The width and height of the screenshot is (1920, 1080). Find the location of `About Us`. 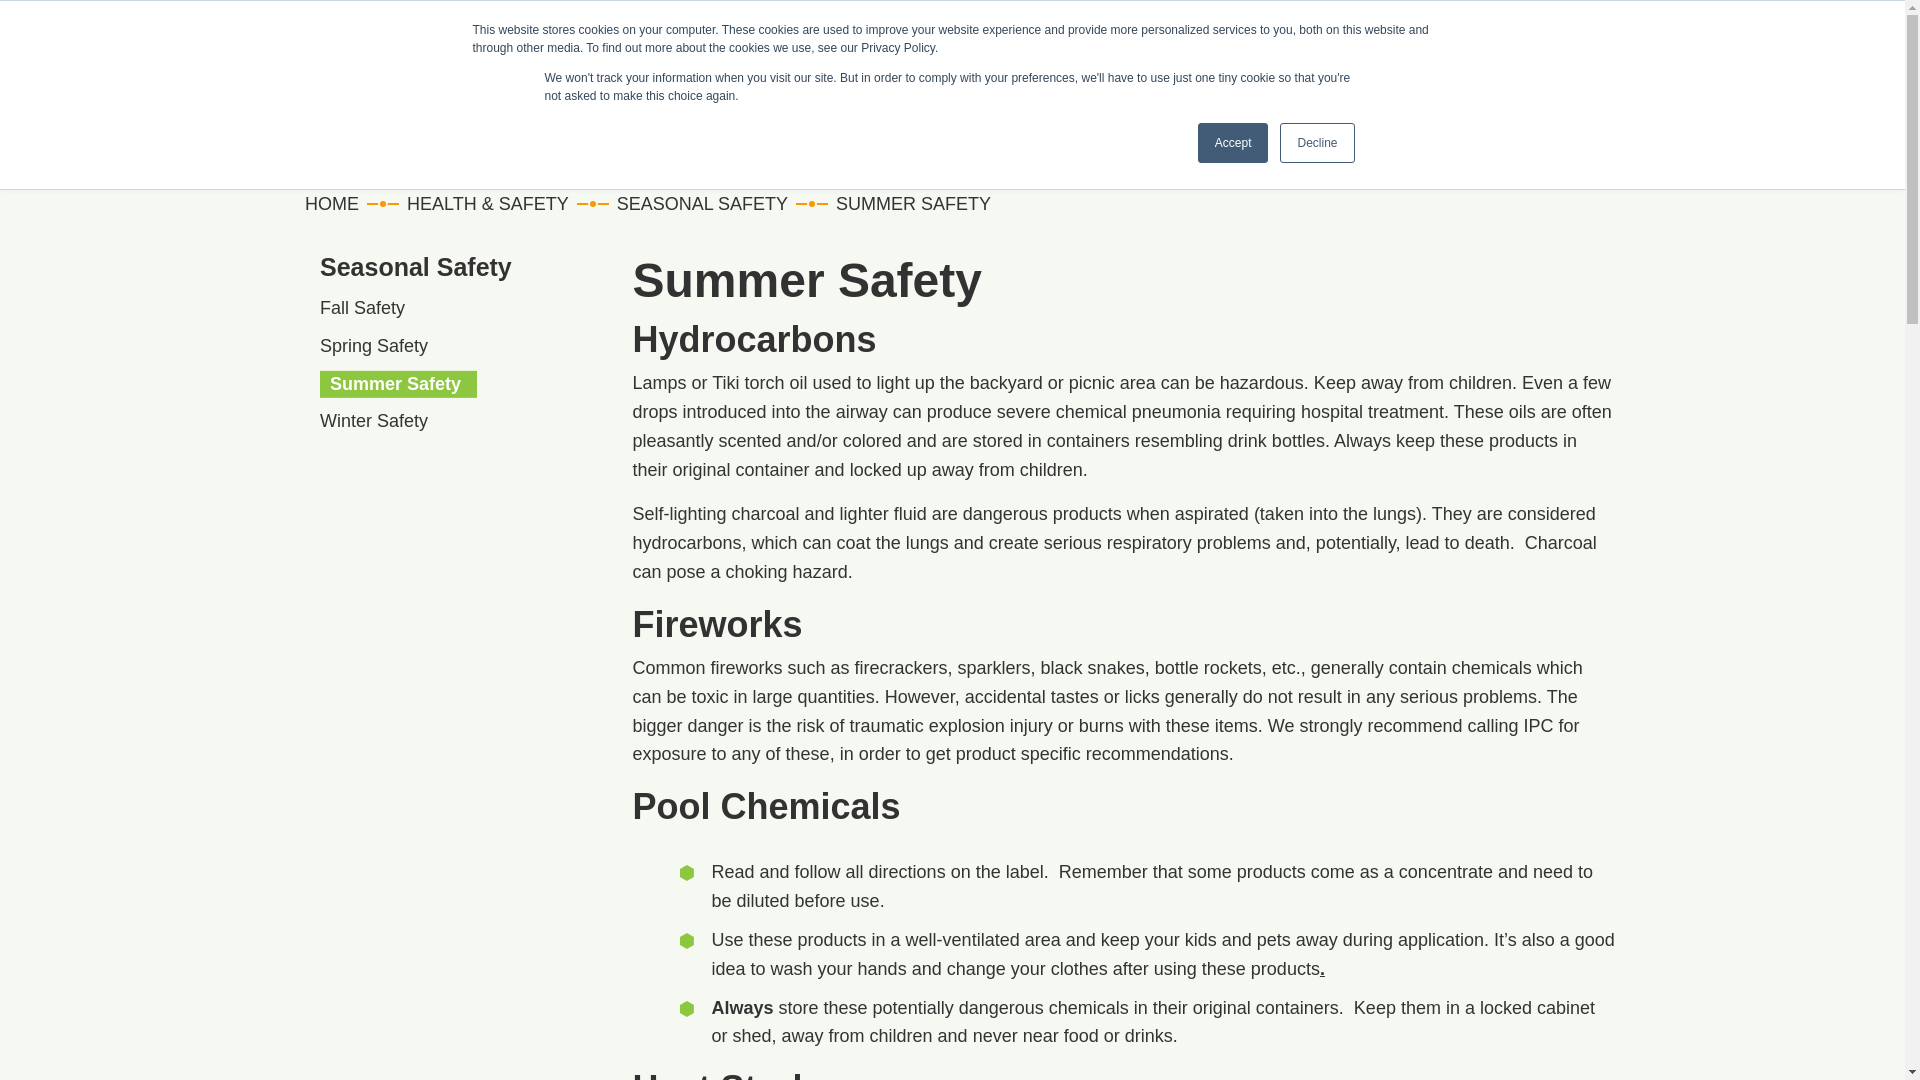

About Us is located at coordinates (1366, 24).